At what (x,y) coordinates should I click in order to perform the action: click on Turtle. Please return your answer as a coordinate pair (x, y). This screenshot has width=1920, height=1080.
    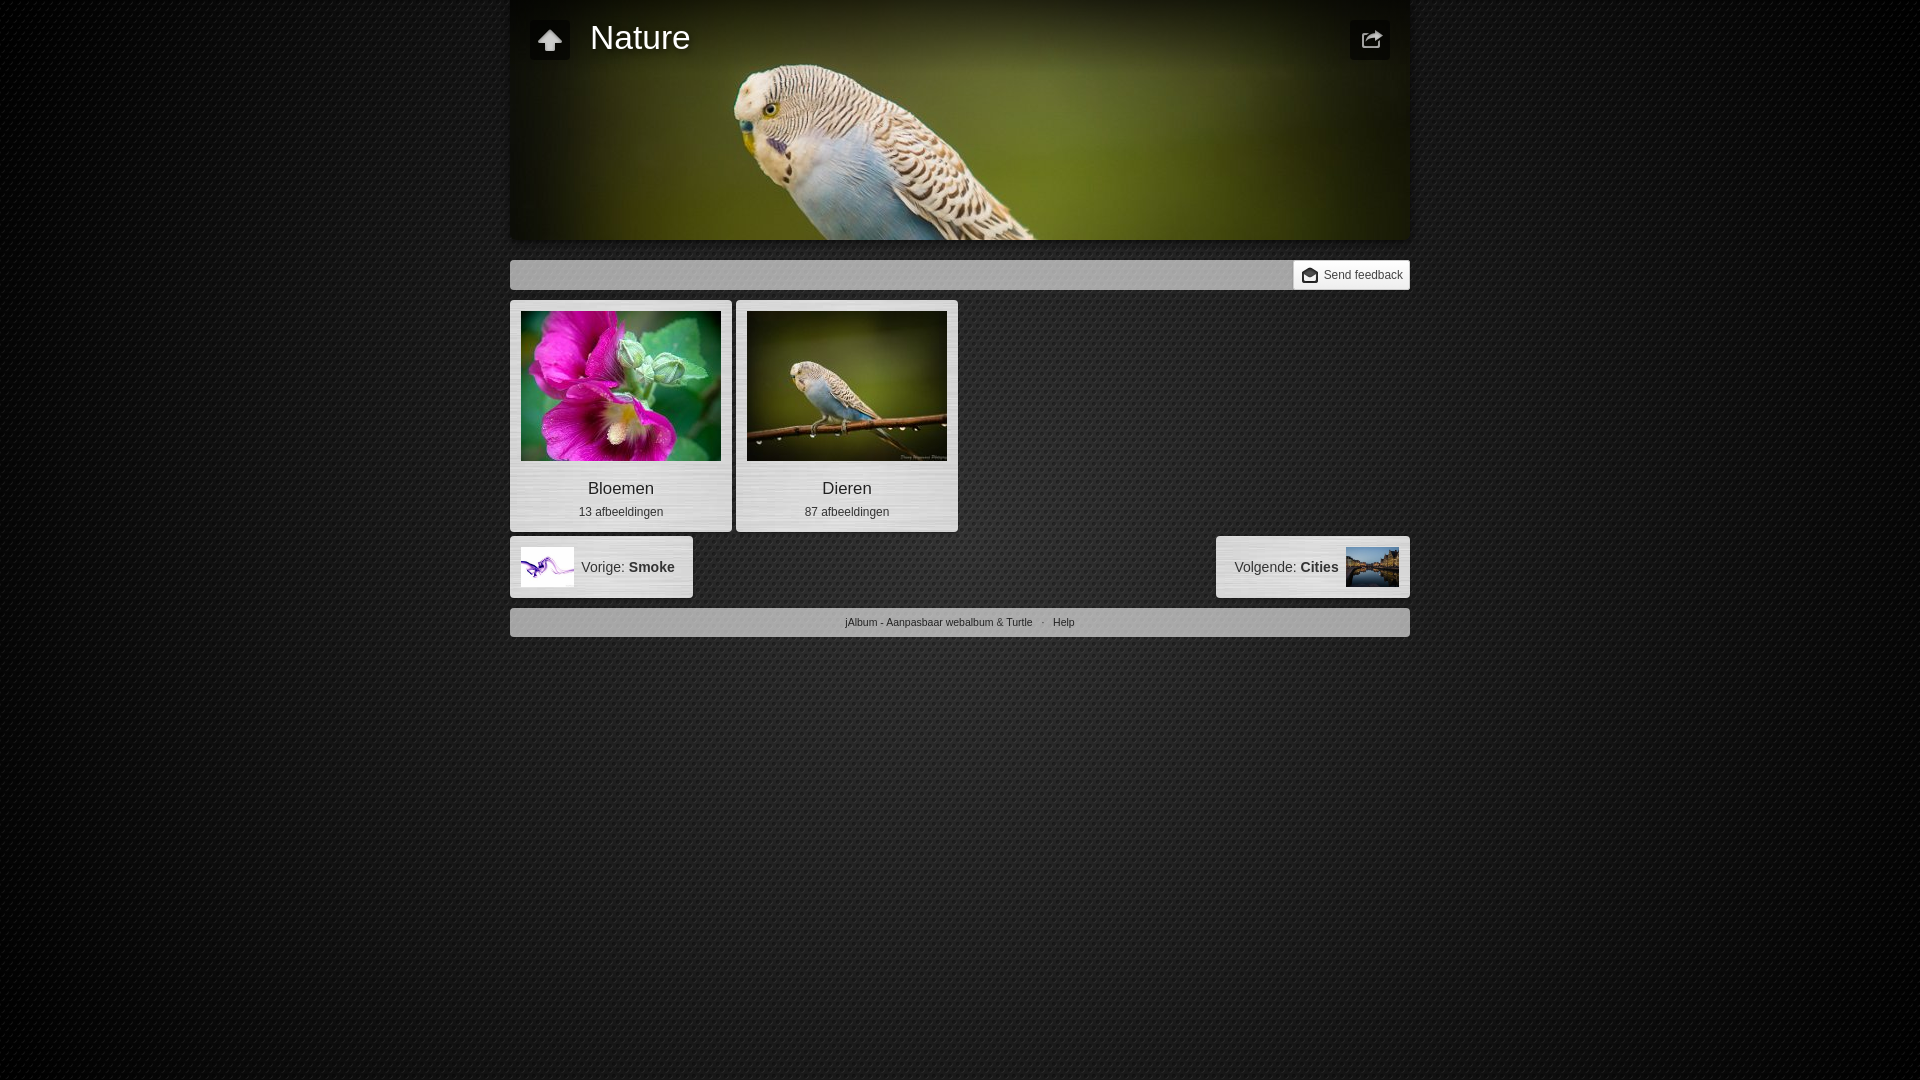
    Looking at the image, I should click on (1019, 622).